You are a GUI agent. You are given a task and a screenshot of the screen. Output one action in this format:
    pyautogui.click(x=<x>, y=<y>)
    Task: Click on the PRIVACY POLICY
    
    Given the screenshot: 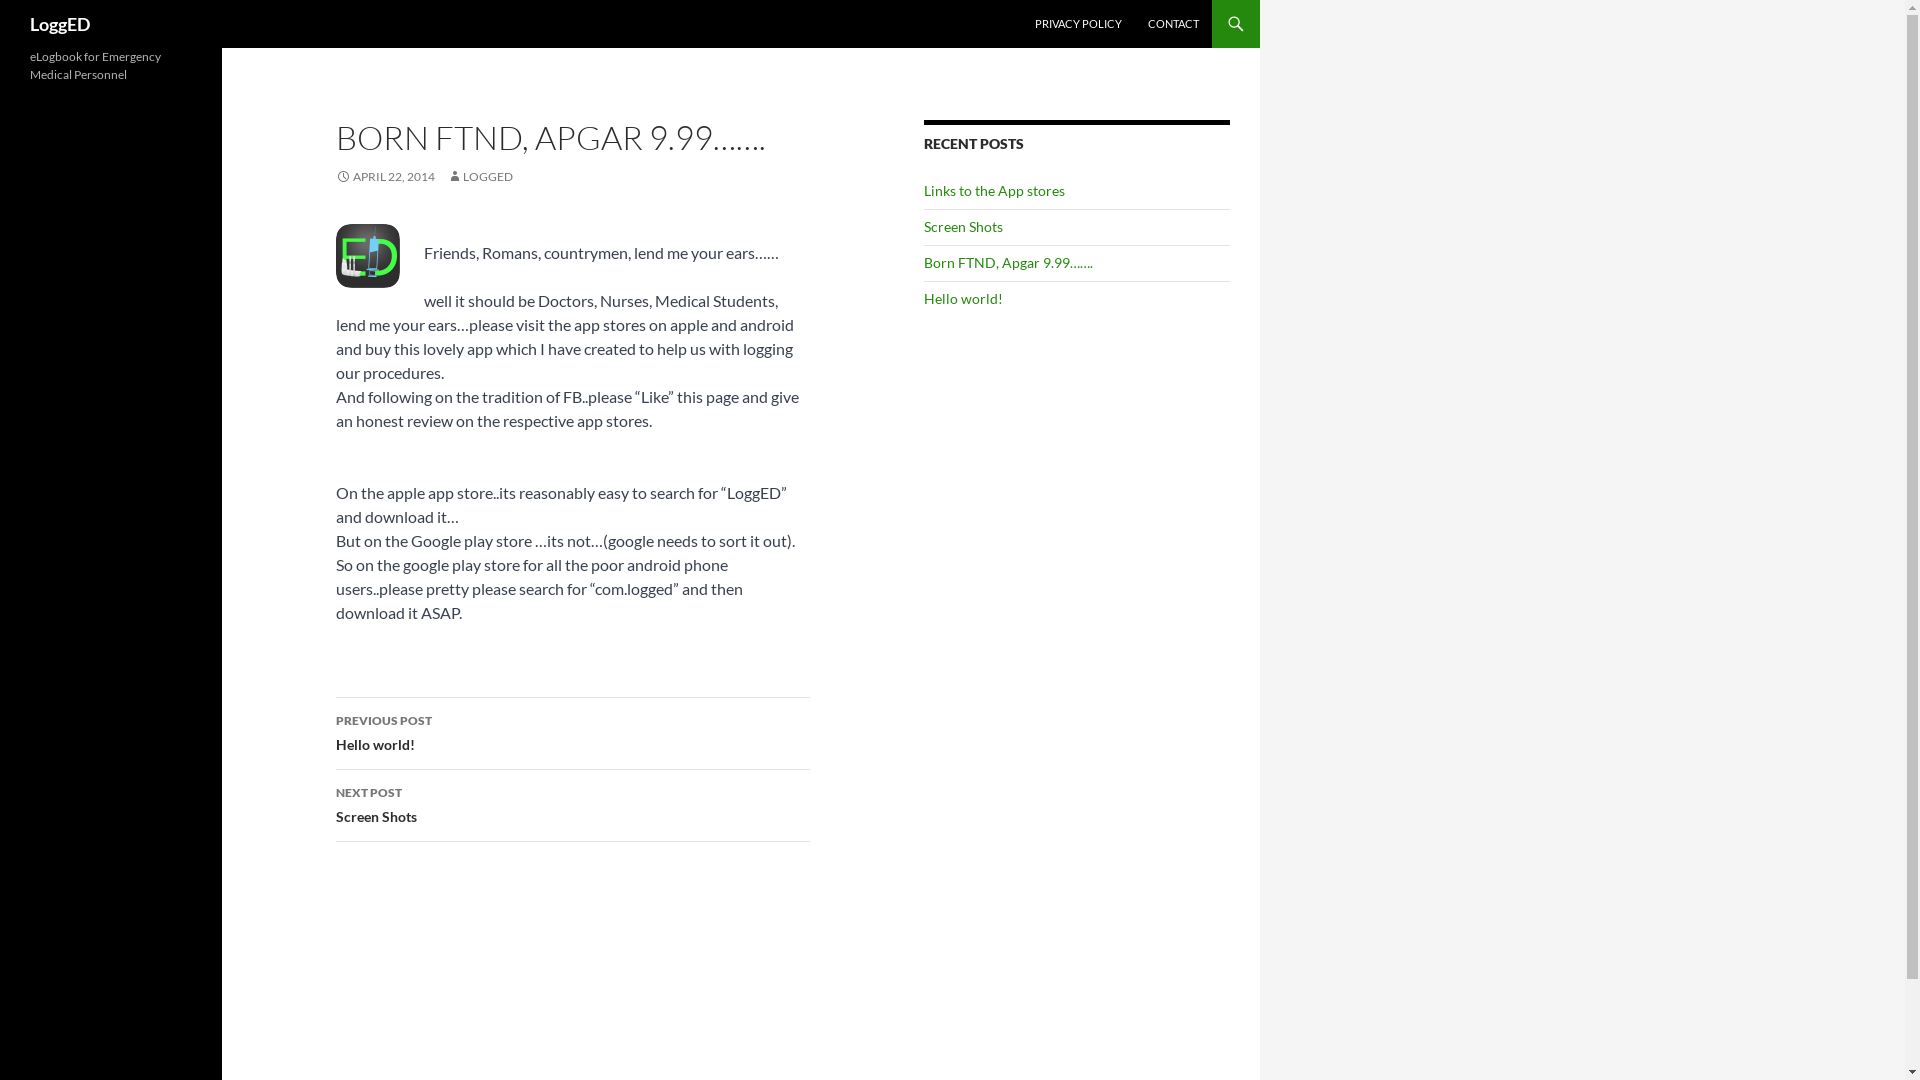 What is the action you would take?
    pyautogui.click(x=1078, y=24)
    